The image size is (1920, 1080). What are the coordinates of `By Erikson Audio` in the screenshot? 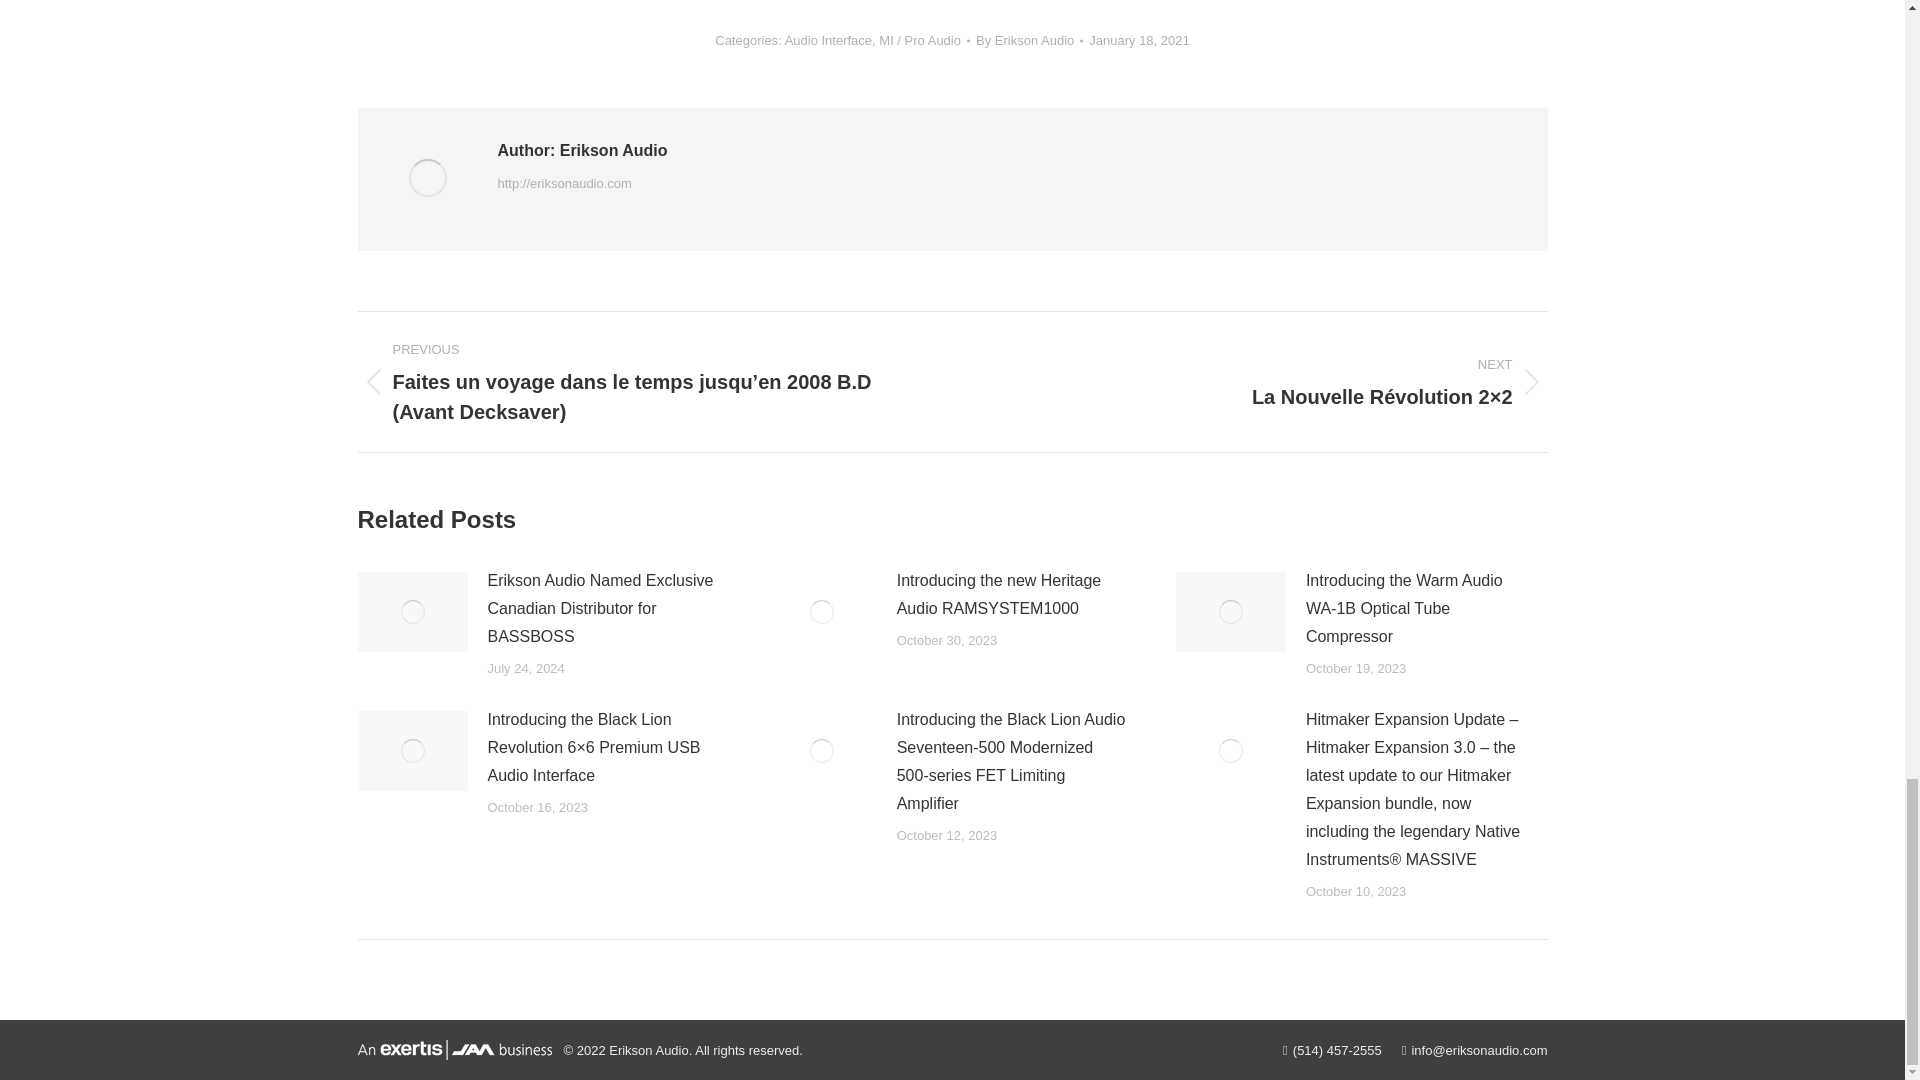 It's located at (1028, 40).